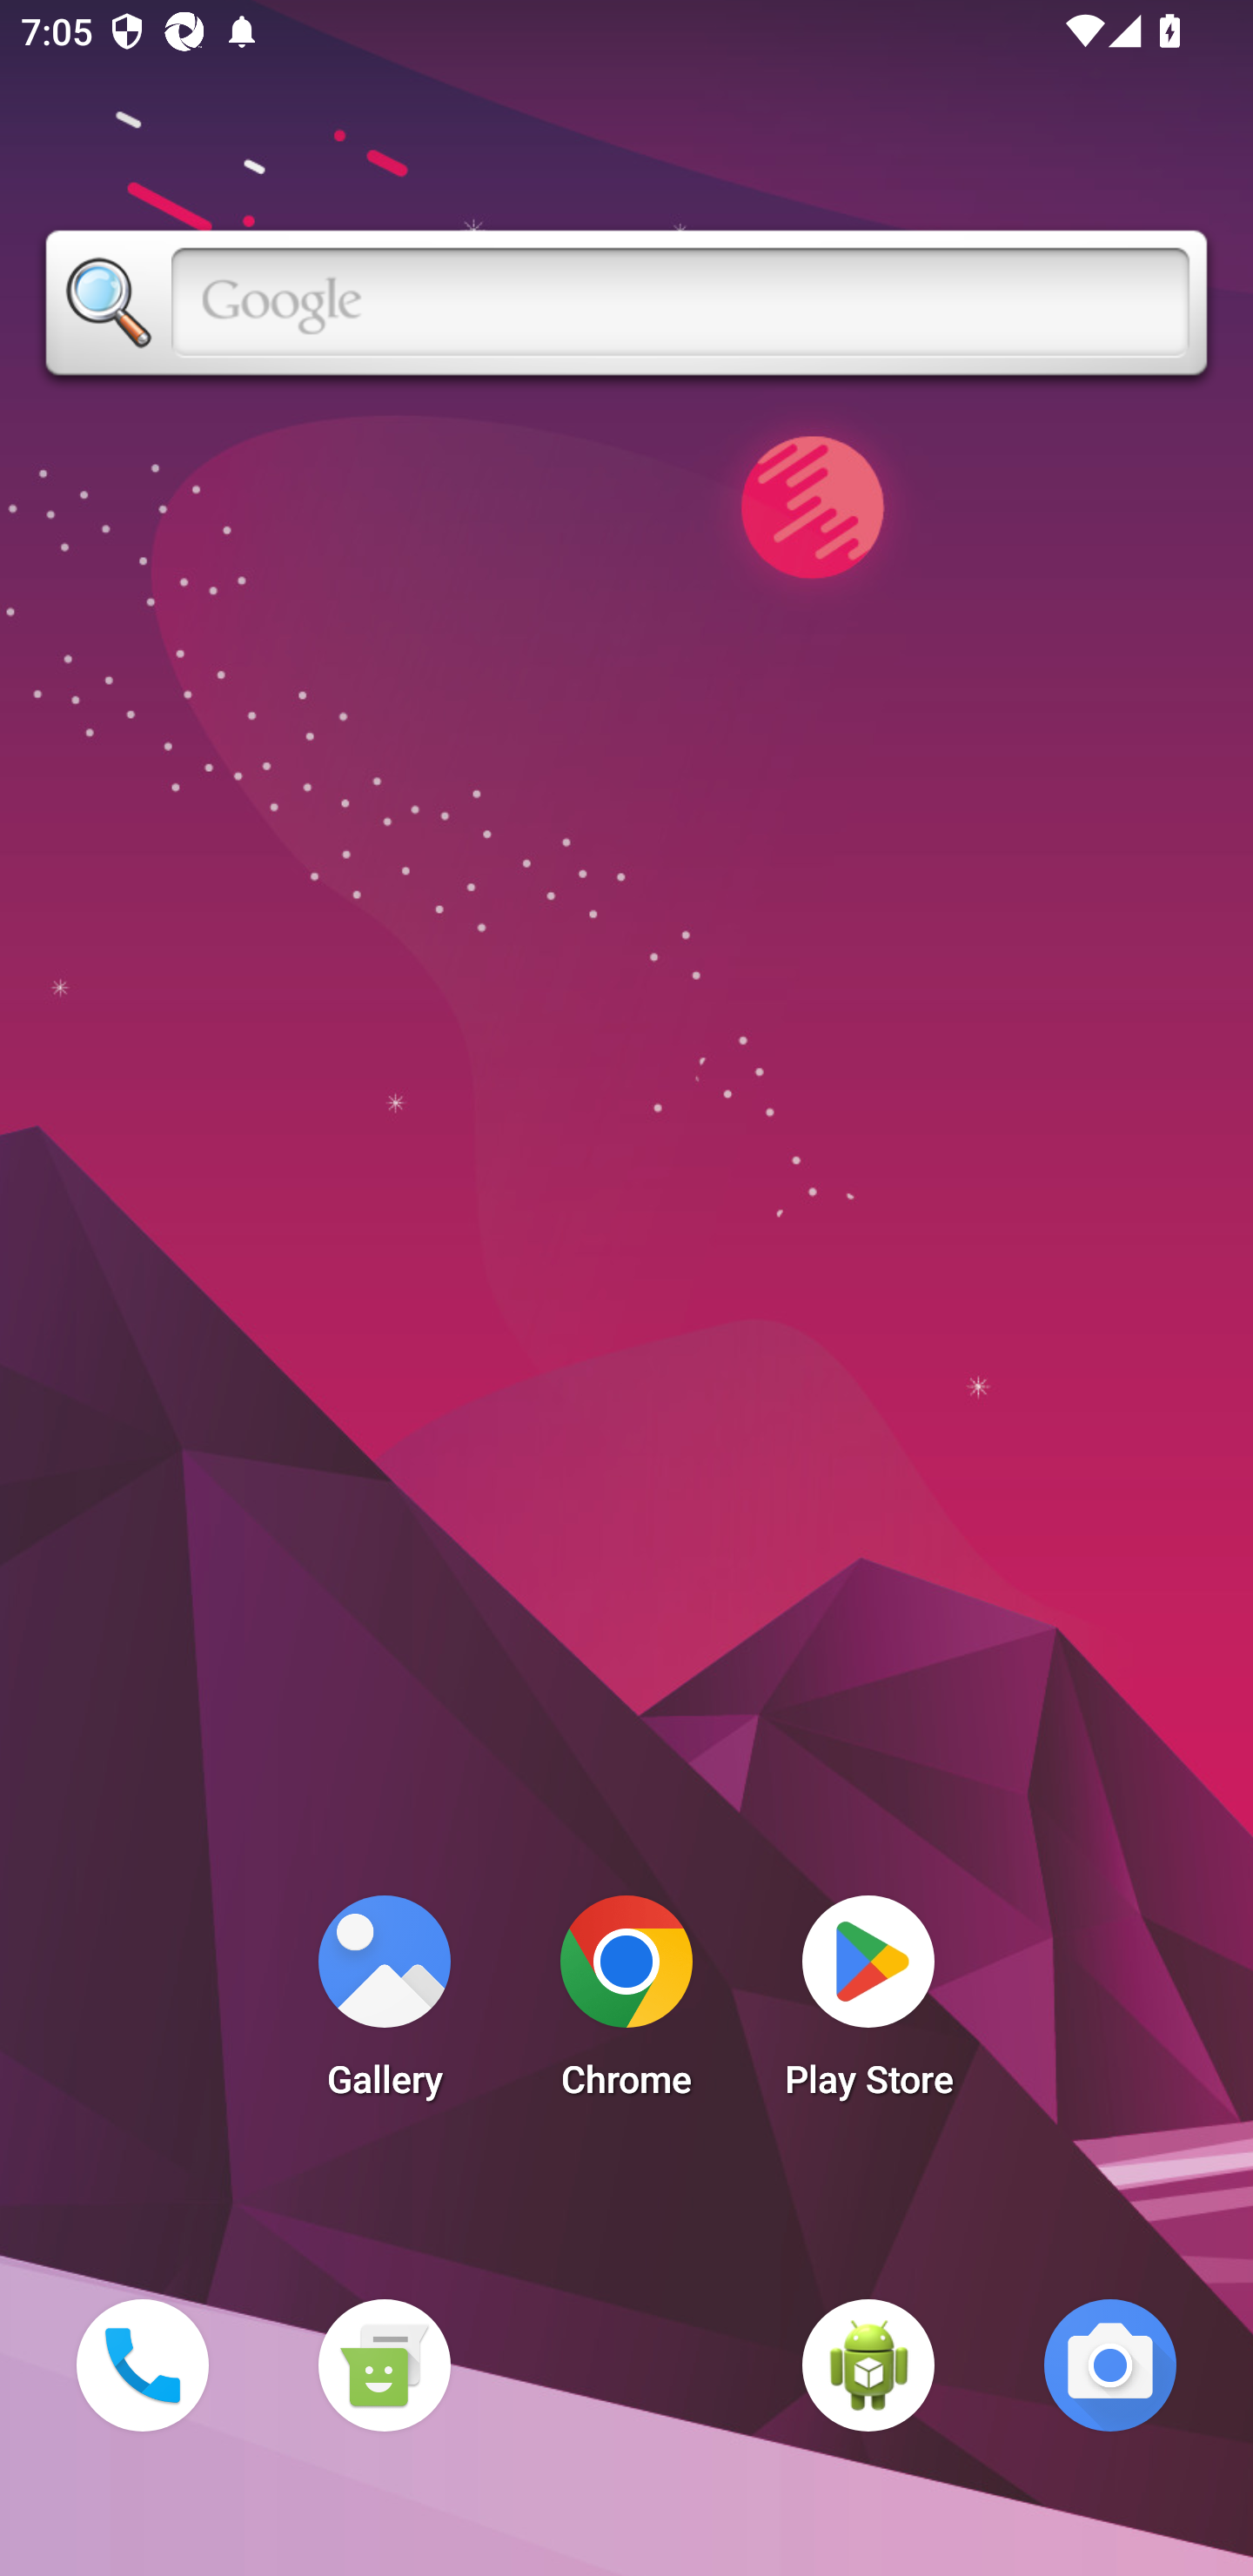  Describe the element at coordinates (868, 2005) in the screenshot. I see `Play Store` at that location.